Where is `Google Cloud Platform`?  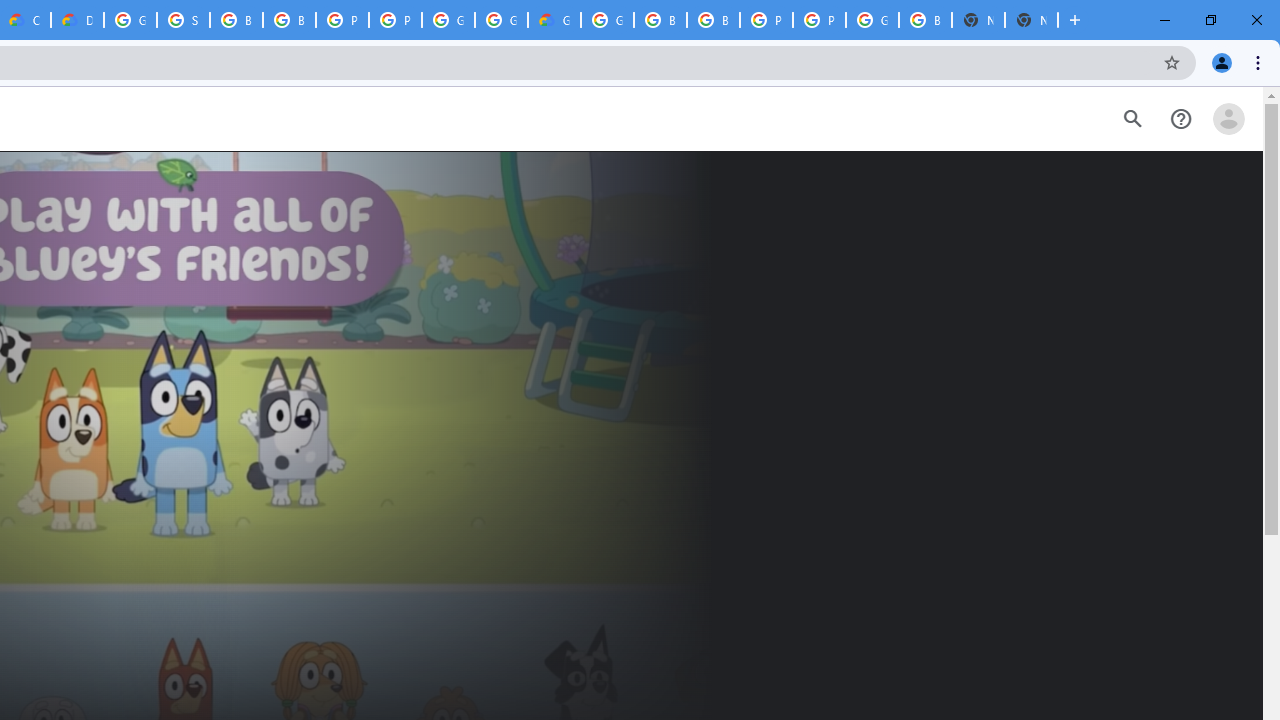 Google Cloud Platform is located at coordinates (448, 20).